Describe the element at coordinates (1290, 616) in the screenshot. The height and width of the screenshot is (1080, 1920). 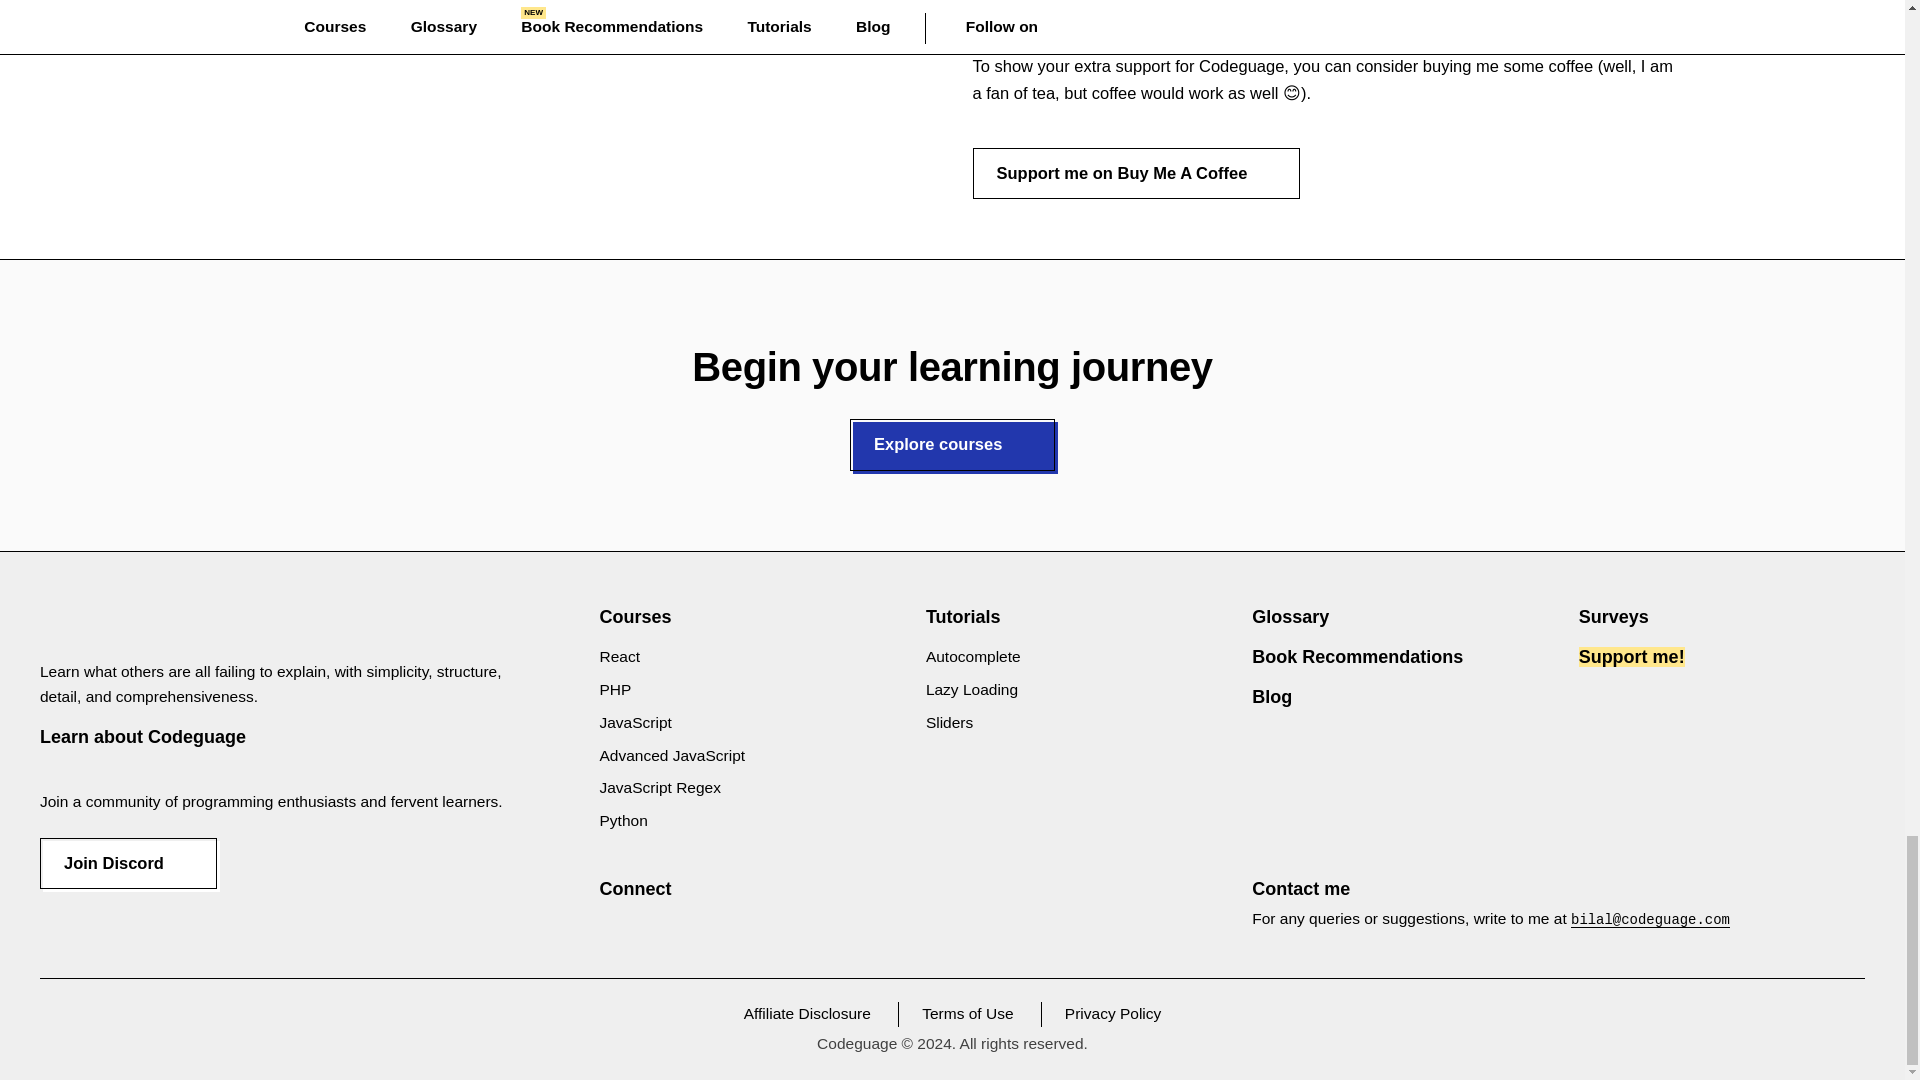
I see `Glossary` at that location.